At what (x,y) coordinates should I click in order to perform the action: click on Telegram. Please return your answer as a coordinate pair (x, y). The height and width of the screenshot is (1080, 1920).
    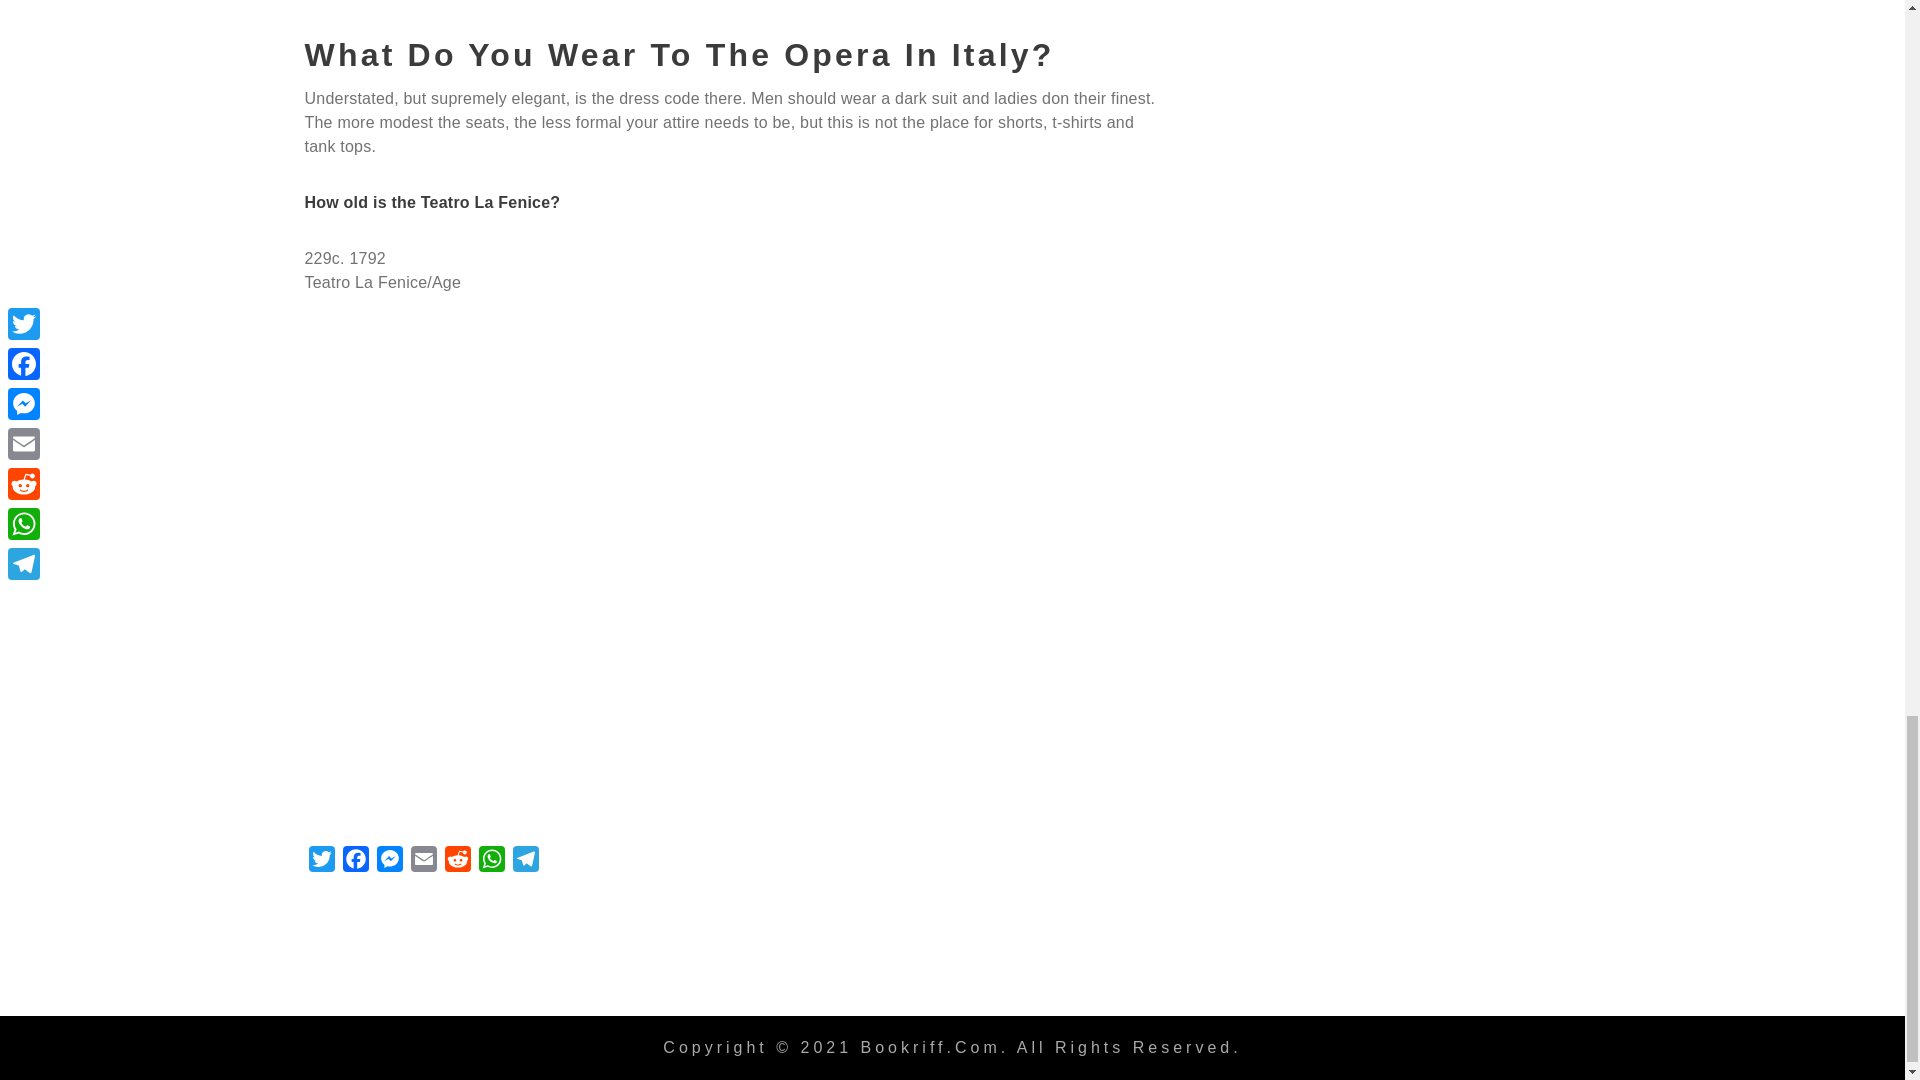
    Looking at the image, I should click on (524, 862).